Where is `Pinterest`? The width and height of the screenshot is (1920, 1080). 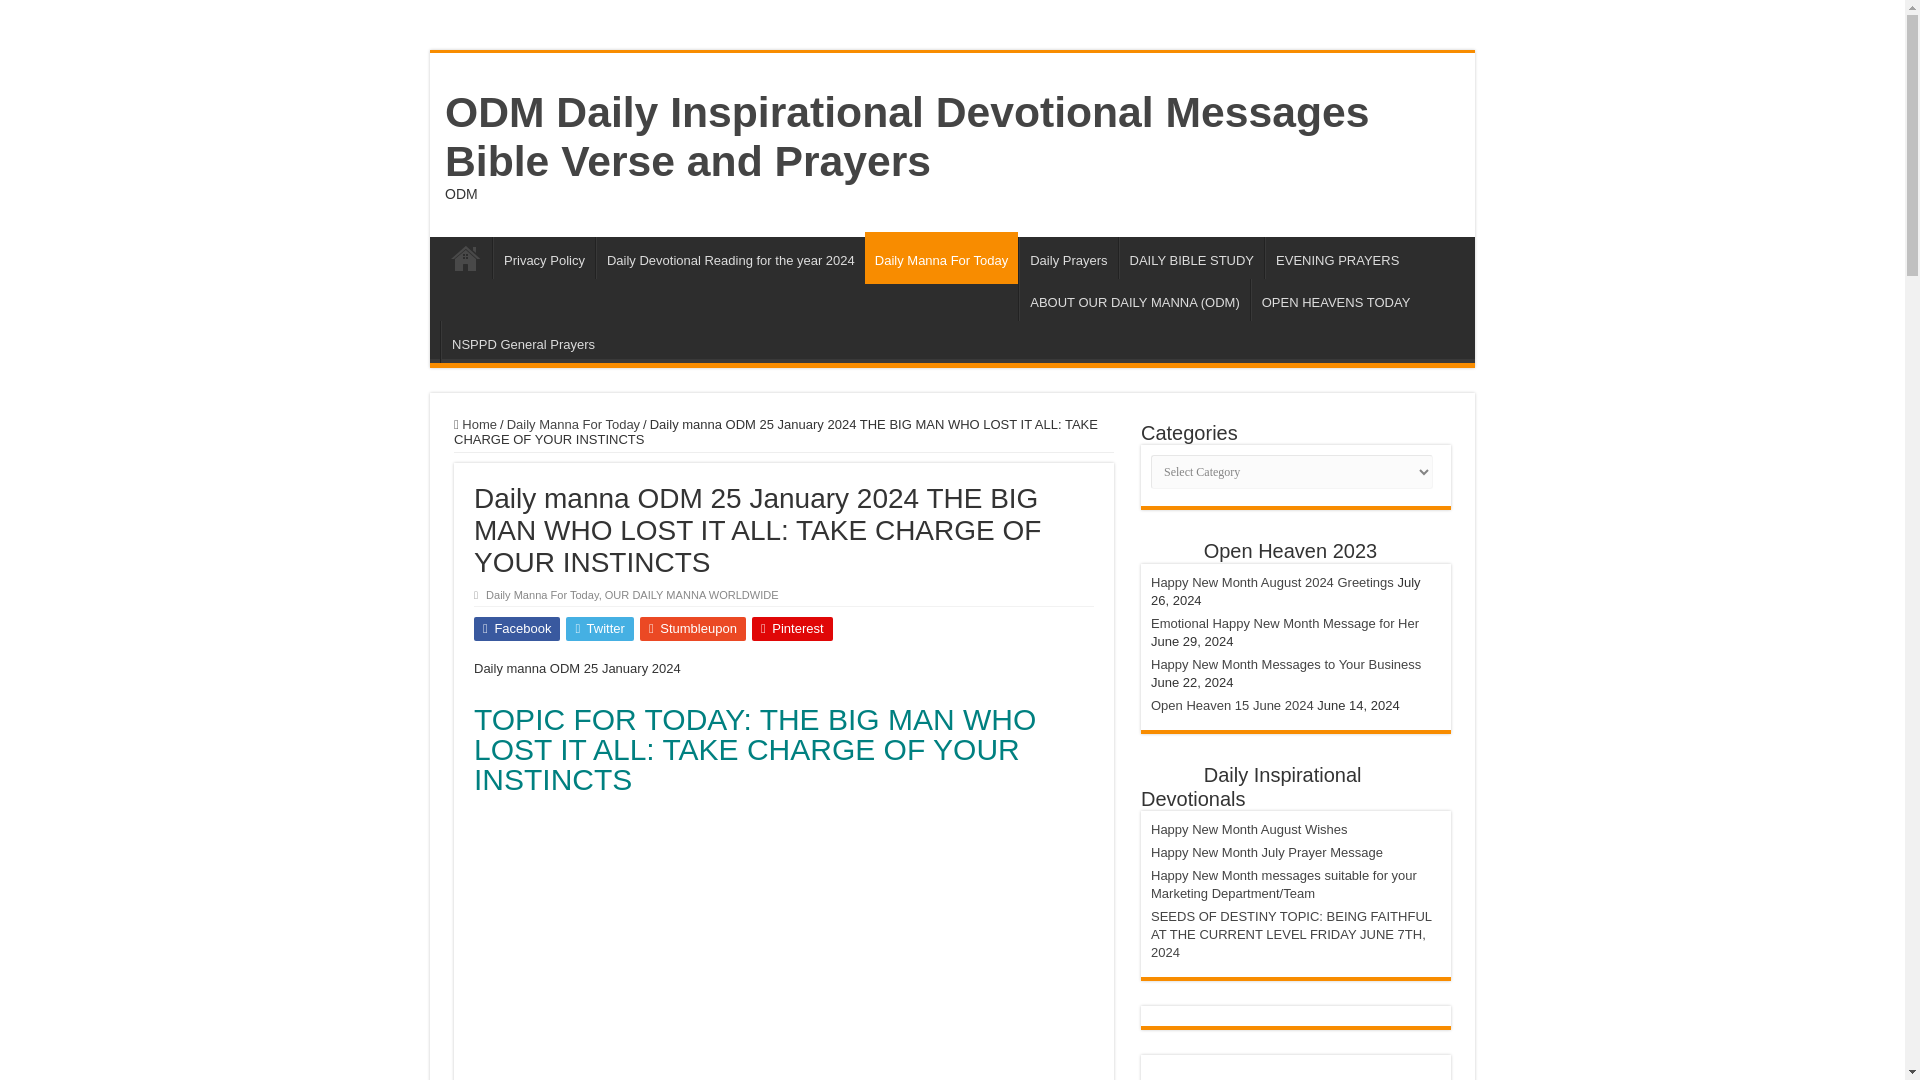 Pinterest is located at coordinates (792, 628).